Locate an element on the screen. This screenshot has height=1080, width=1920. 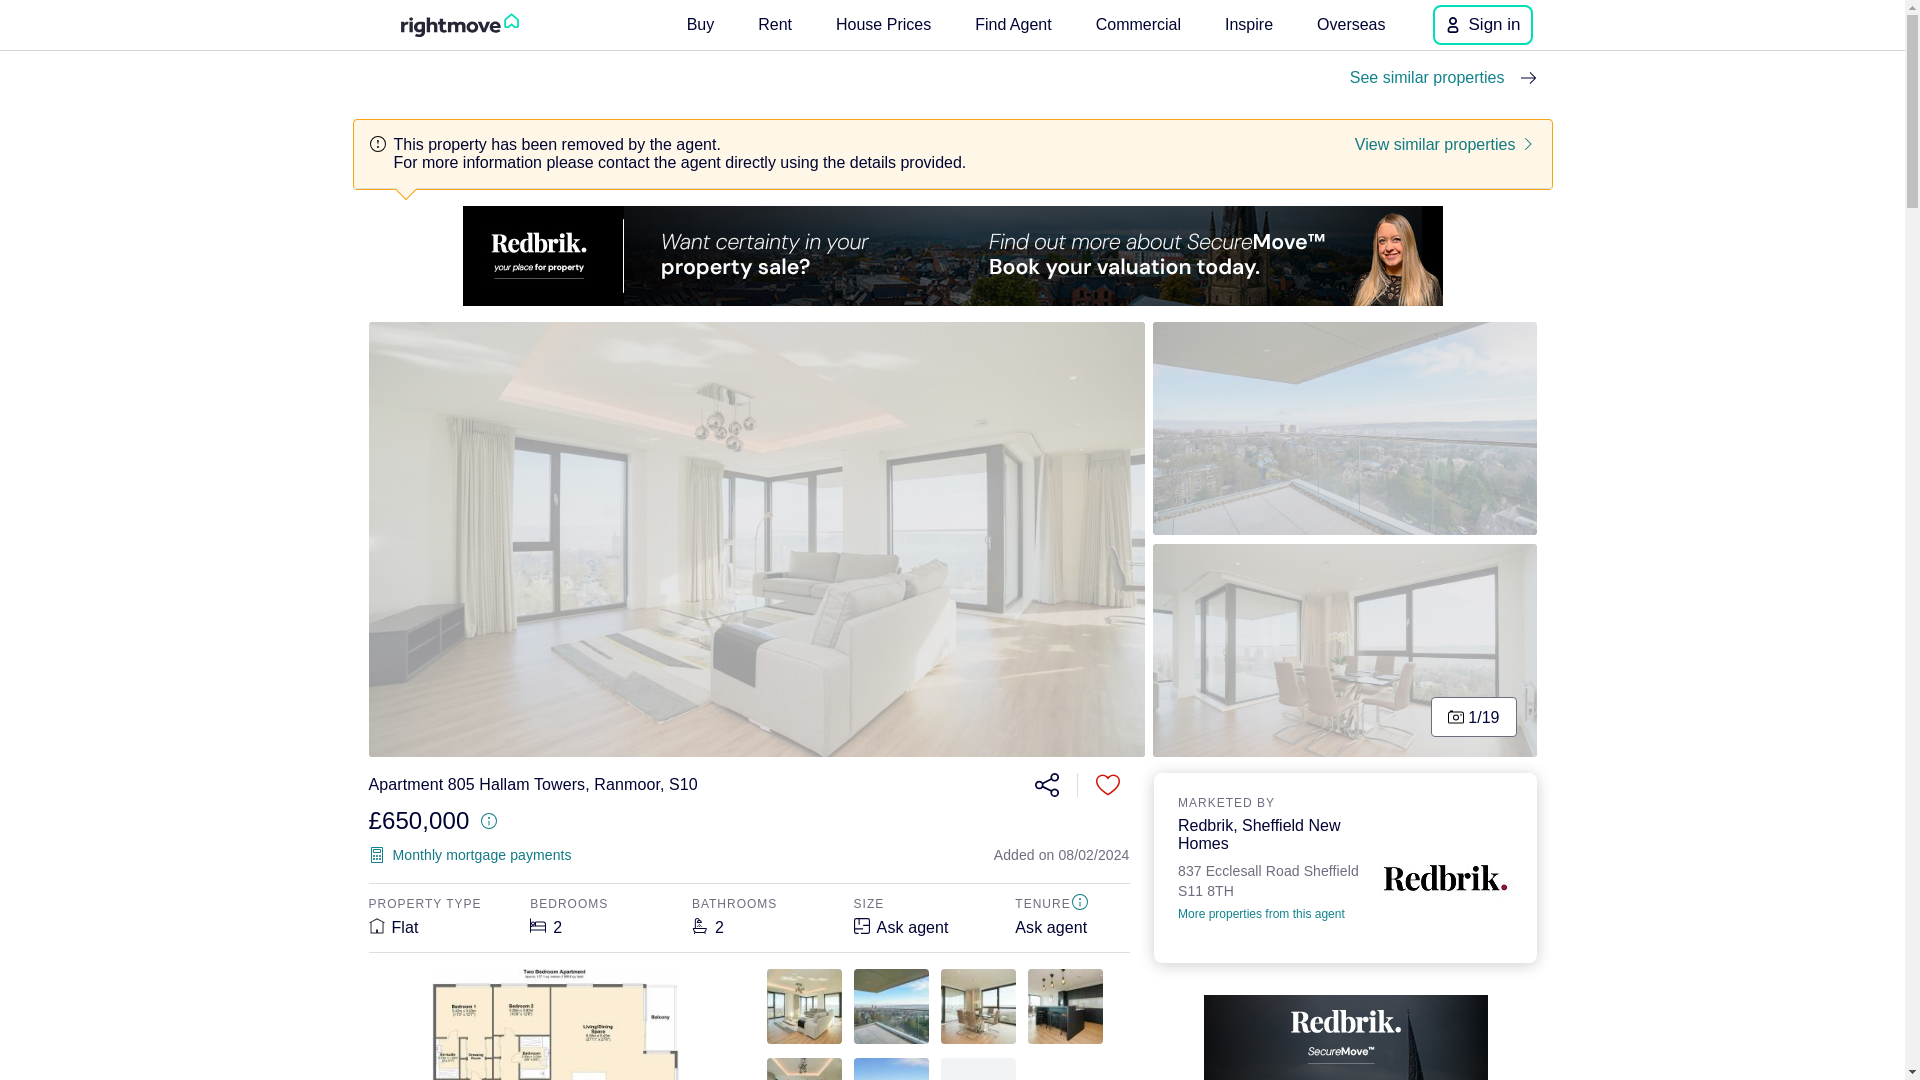
Rent is located at coordinates (775, 24).